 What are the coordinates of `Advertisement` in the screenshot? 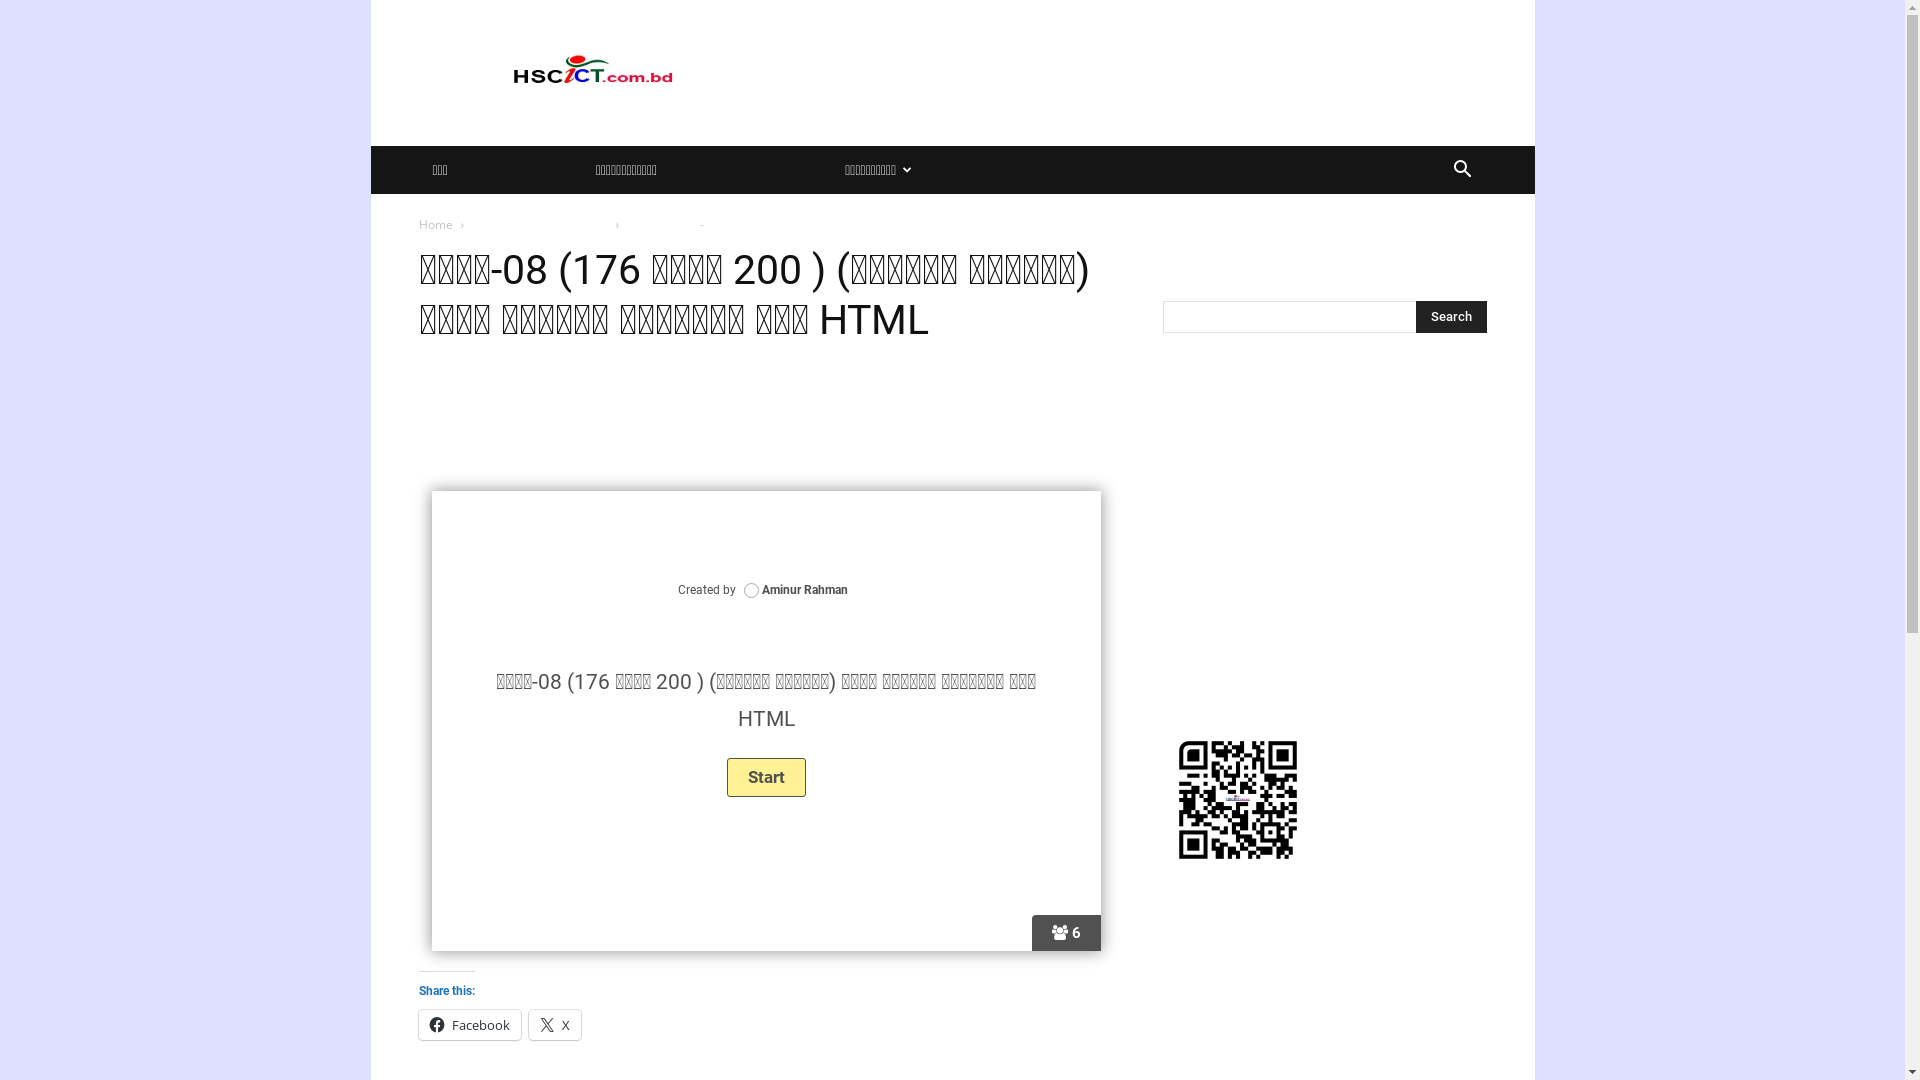 It's located at (766, 420).